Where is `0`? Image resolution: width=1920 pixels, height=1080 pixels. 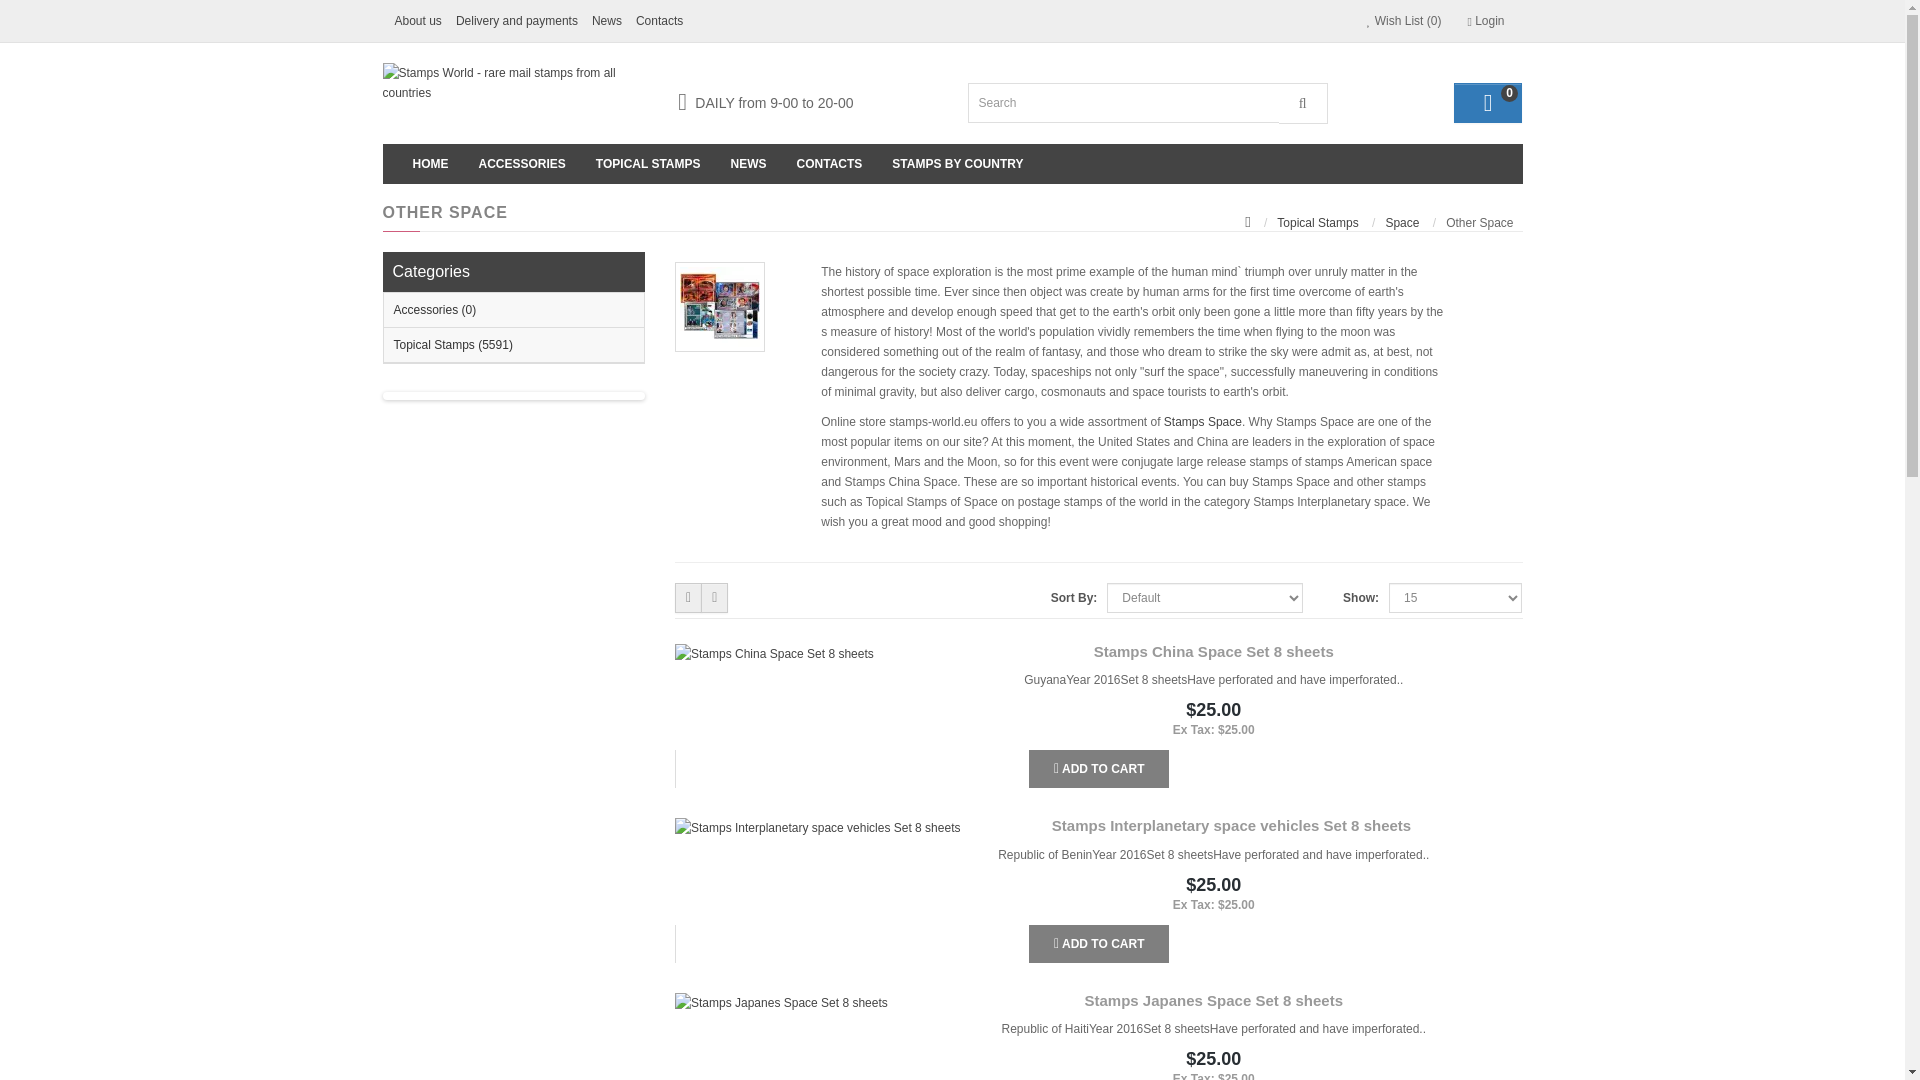
0 is located at coordinates (1488, 103).